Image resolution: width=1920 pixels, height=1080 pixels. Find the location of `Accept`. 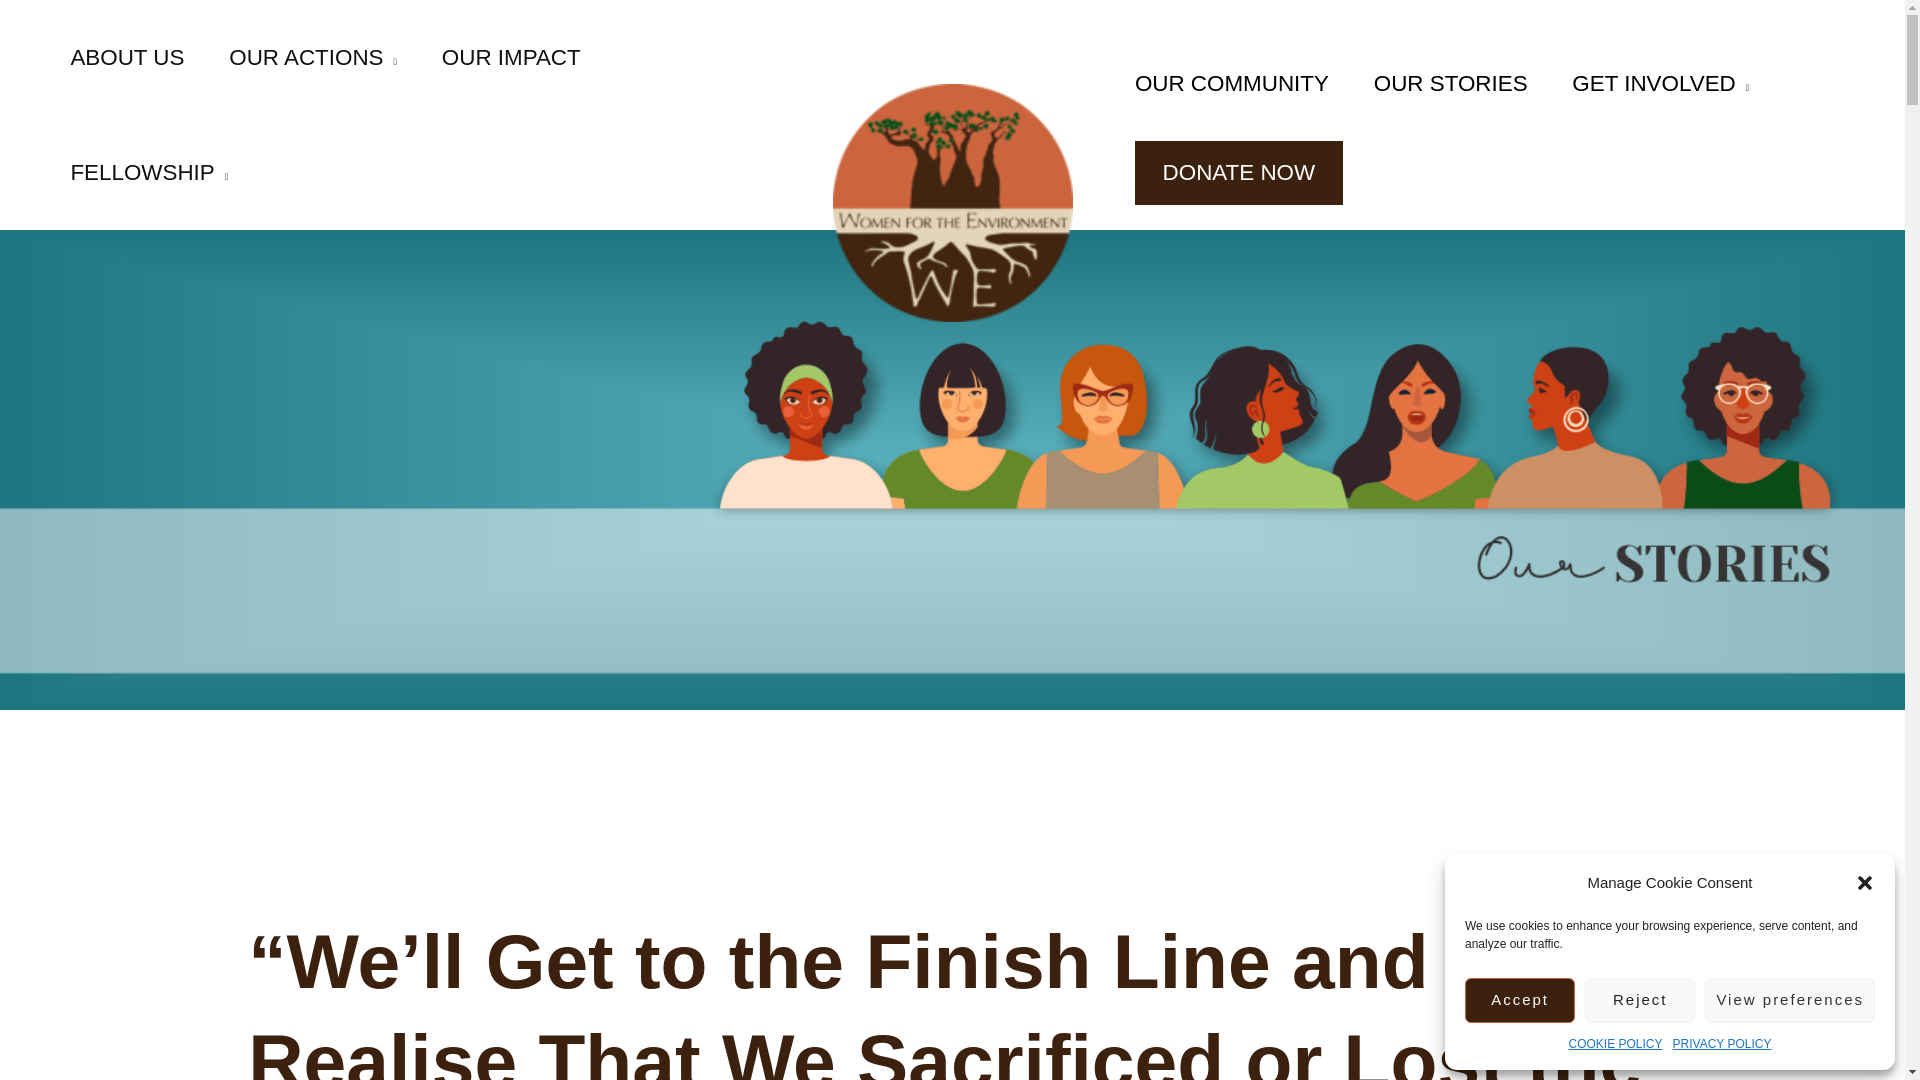

Accept is located at coordinates (1519, 1000).